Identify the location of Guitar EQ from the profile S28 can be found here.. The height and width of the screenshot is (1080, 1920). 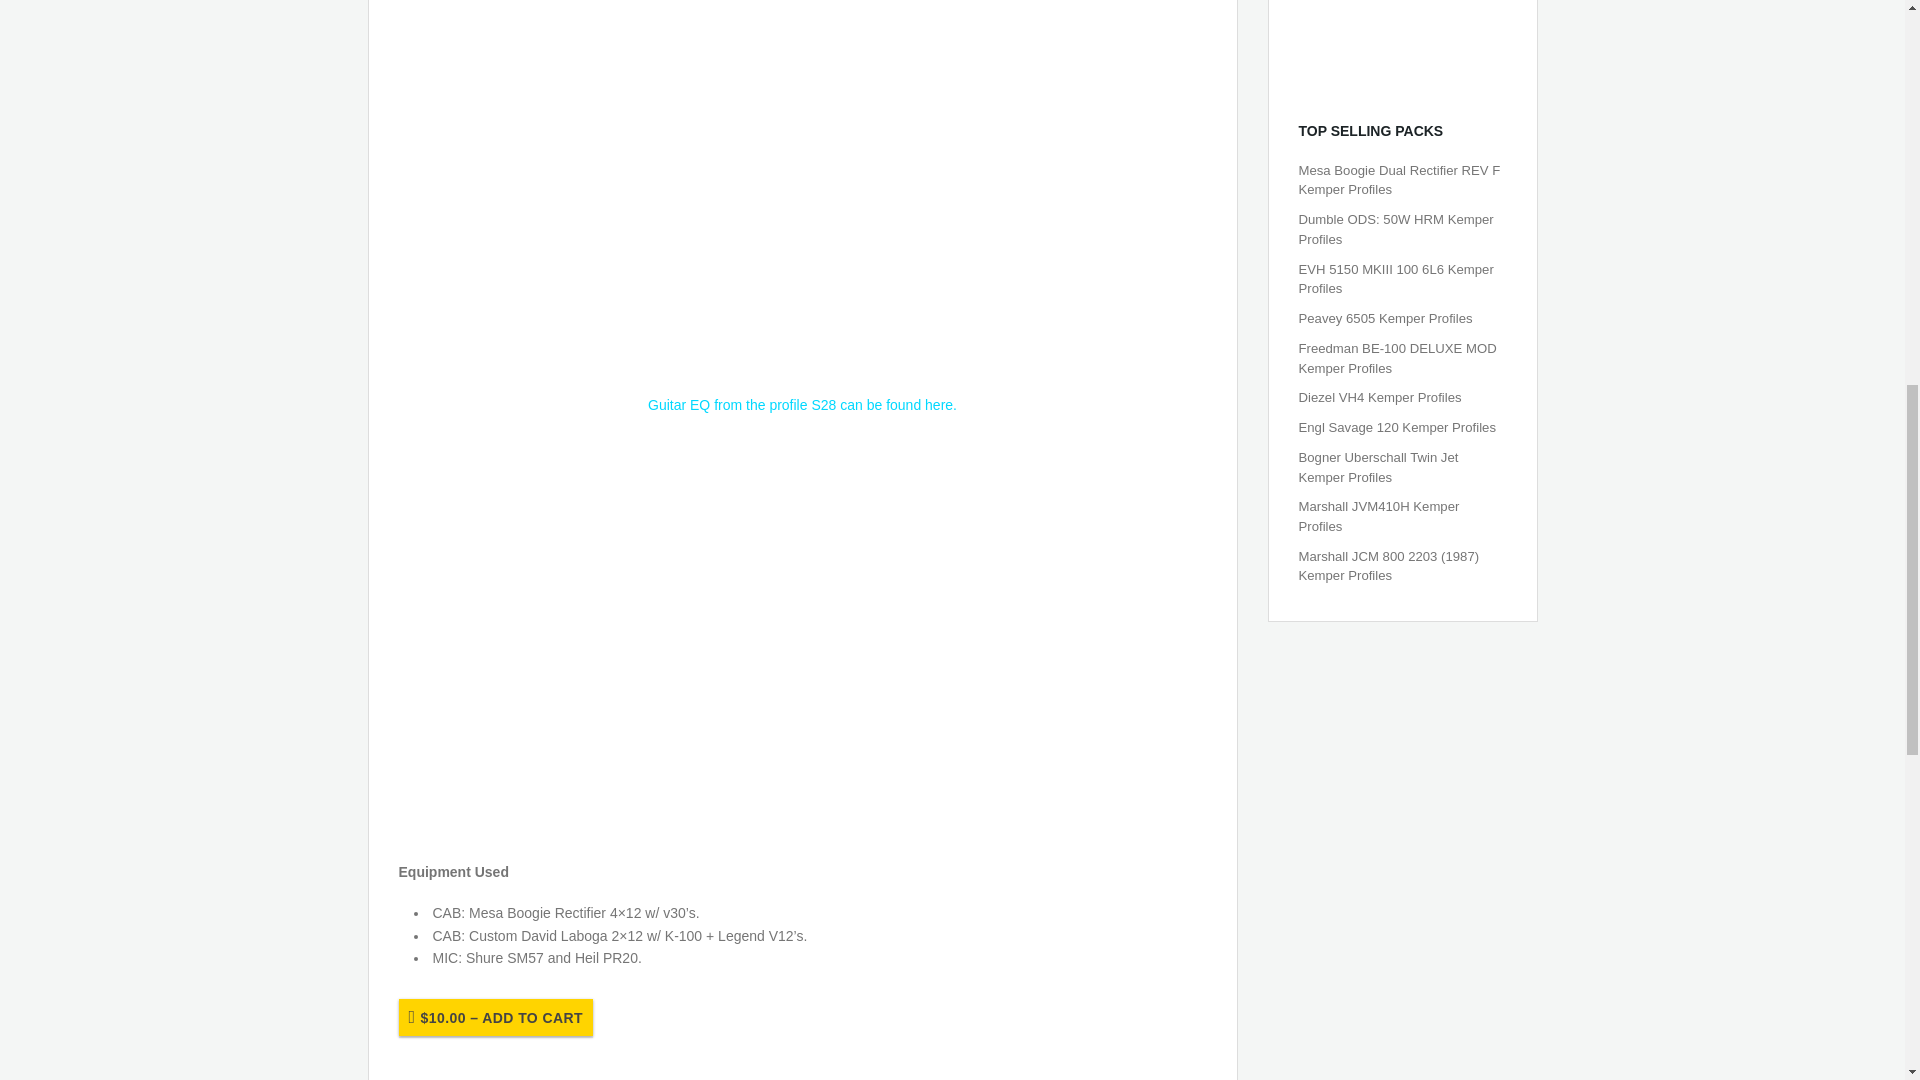
(802, 404).